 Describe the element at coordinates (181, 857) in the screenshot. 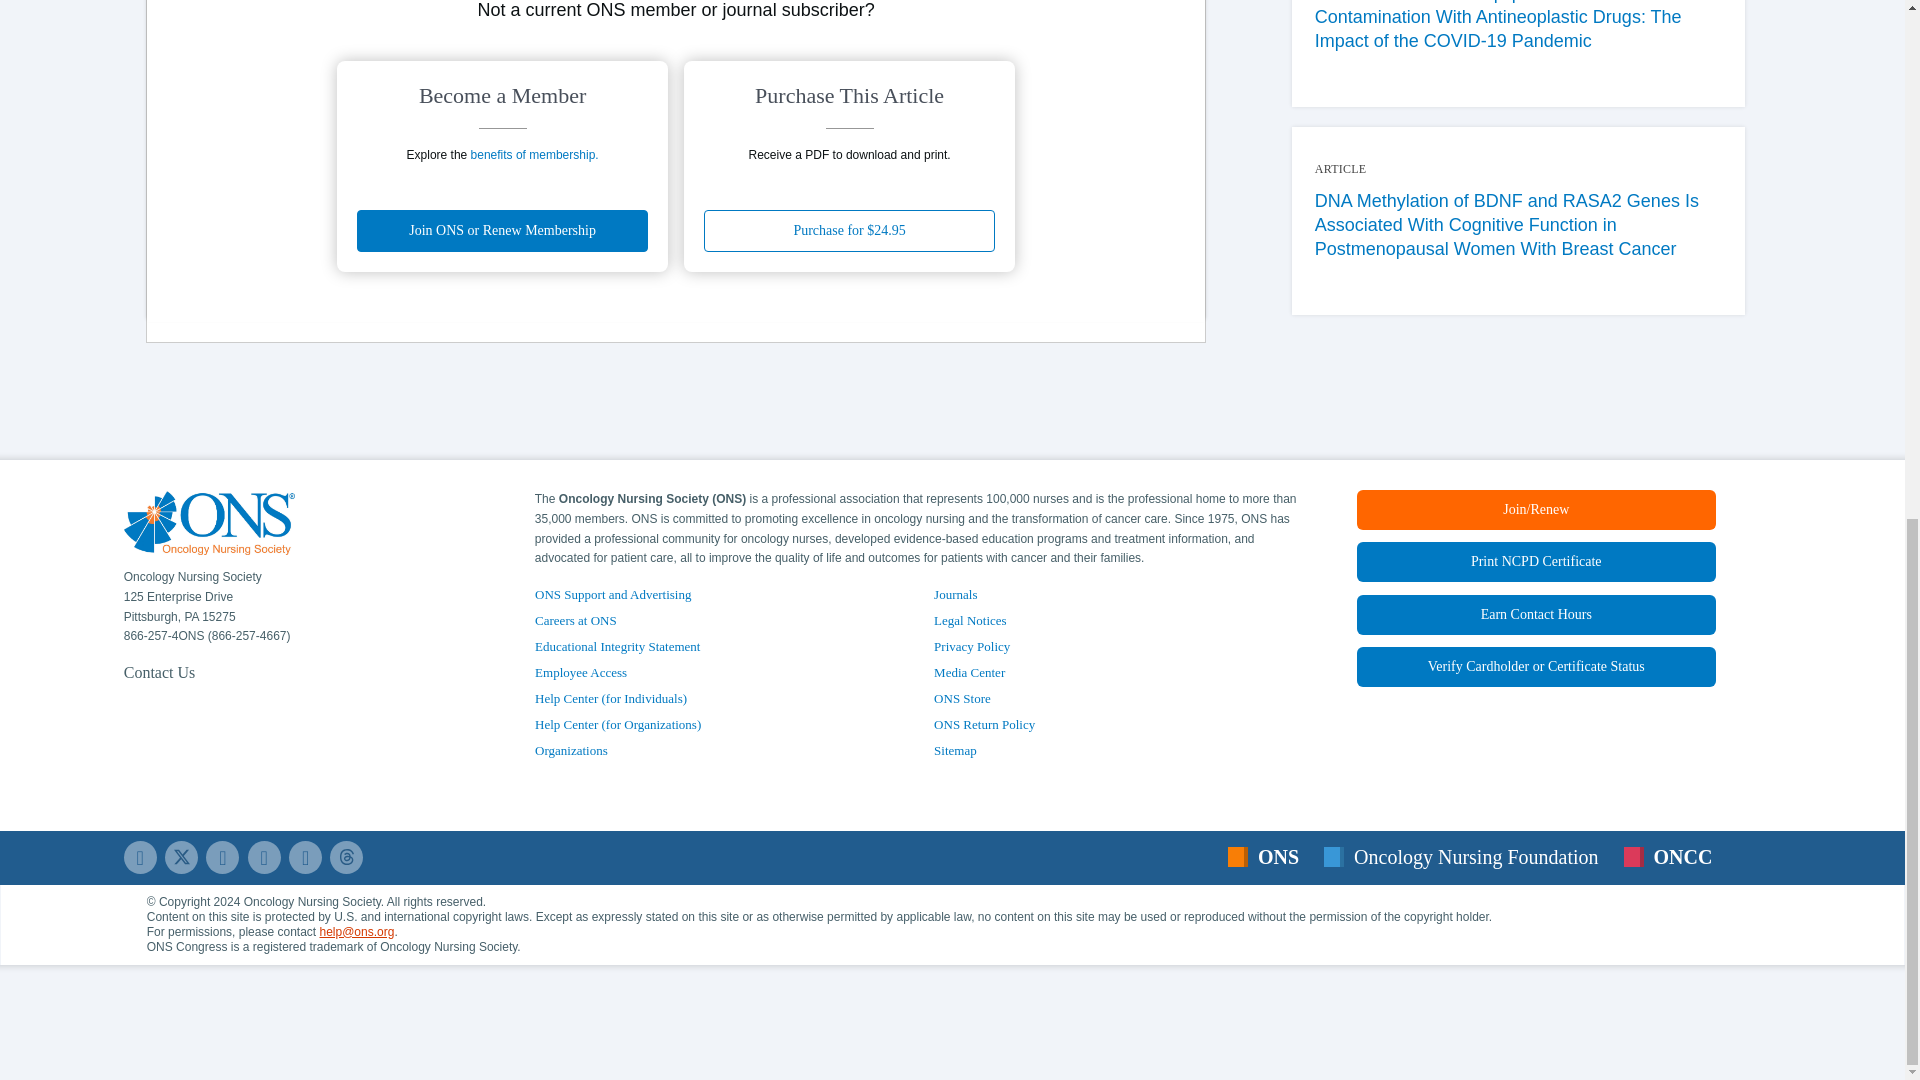

I see `twitter` at that location.